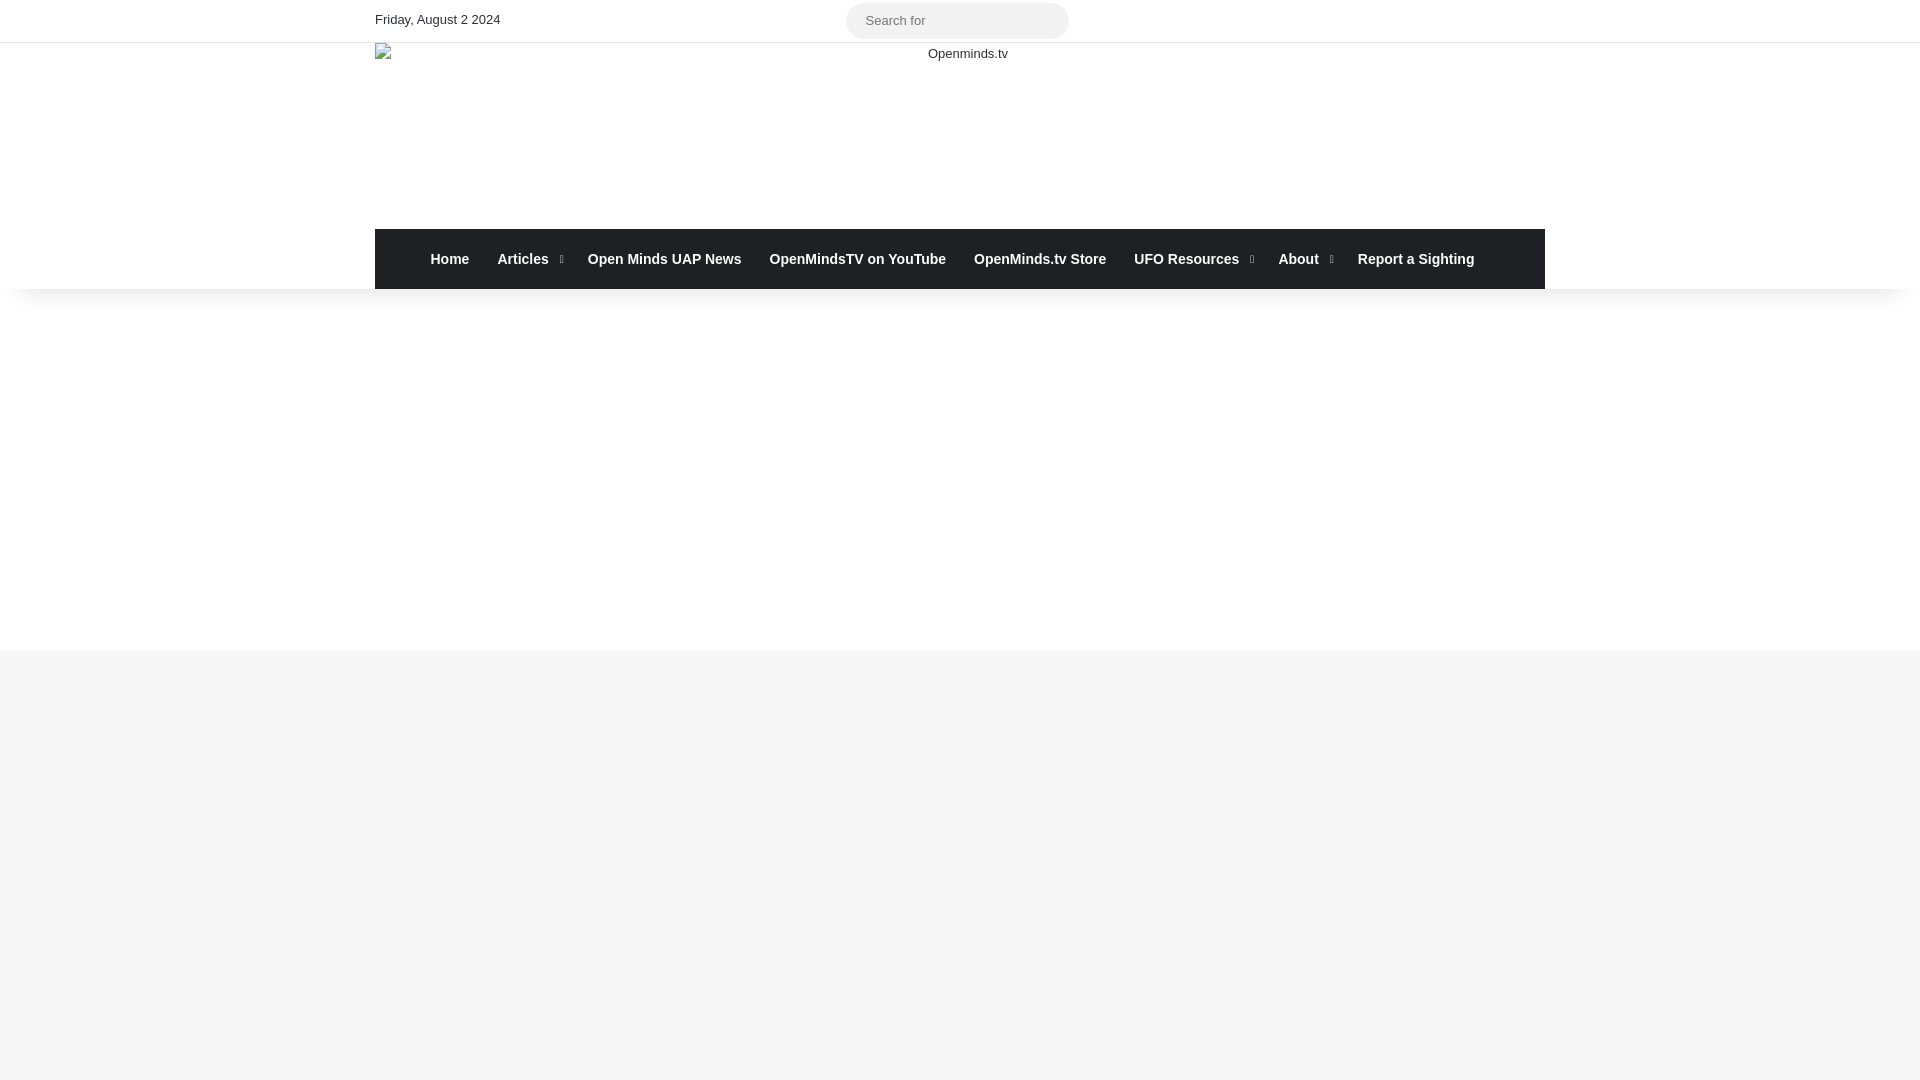 The width and height of the screenshot is (1920, 1080). What do you see at coordinates (1191, 258) in the screenshot?
I see `UFO Resources` at bounding box center [1191, 258].